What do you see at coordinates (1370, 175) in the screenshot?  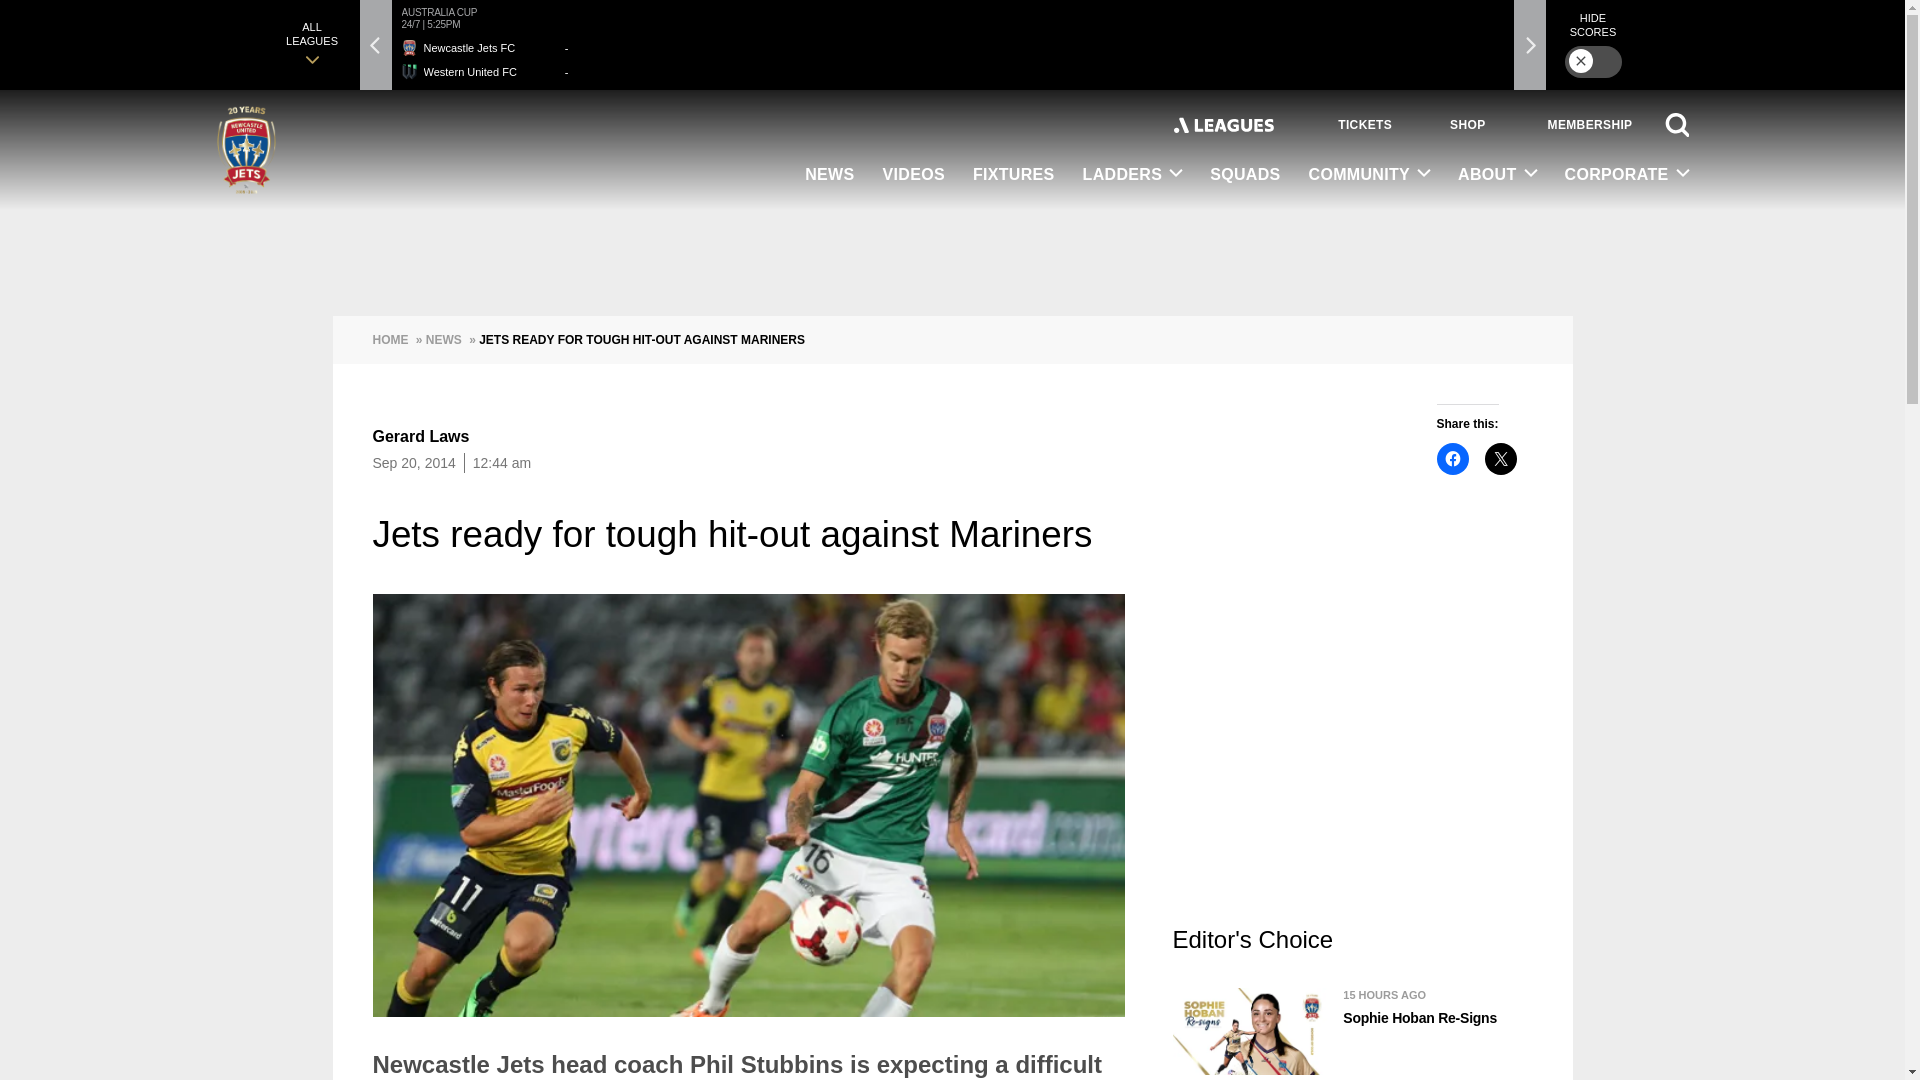 I see `COMMUNITY` at bounding box center [1370, 175].